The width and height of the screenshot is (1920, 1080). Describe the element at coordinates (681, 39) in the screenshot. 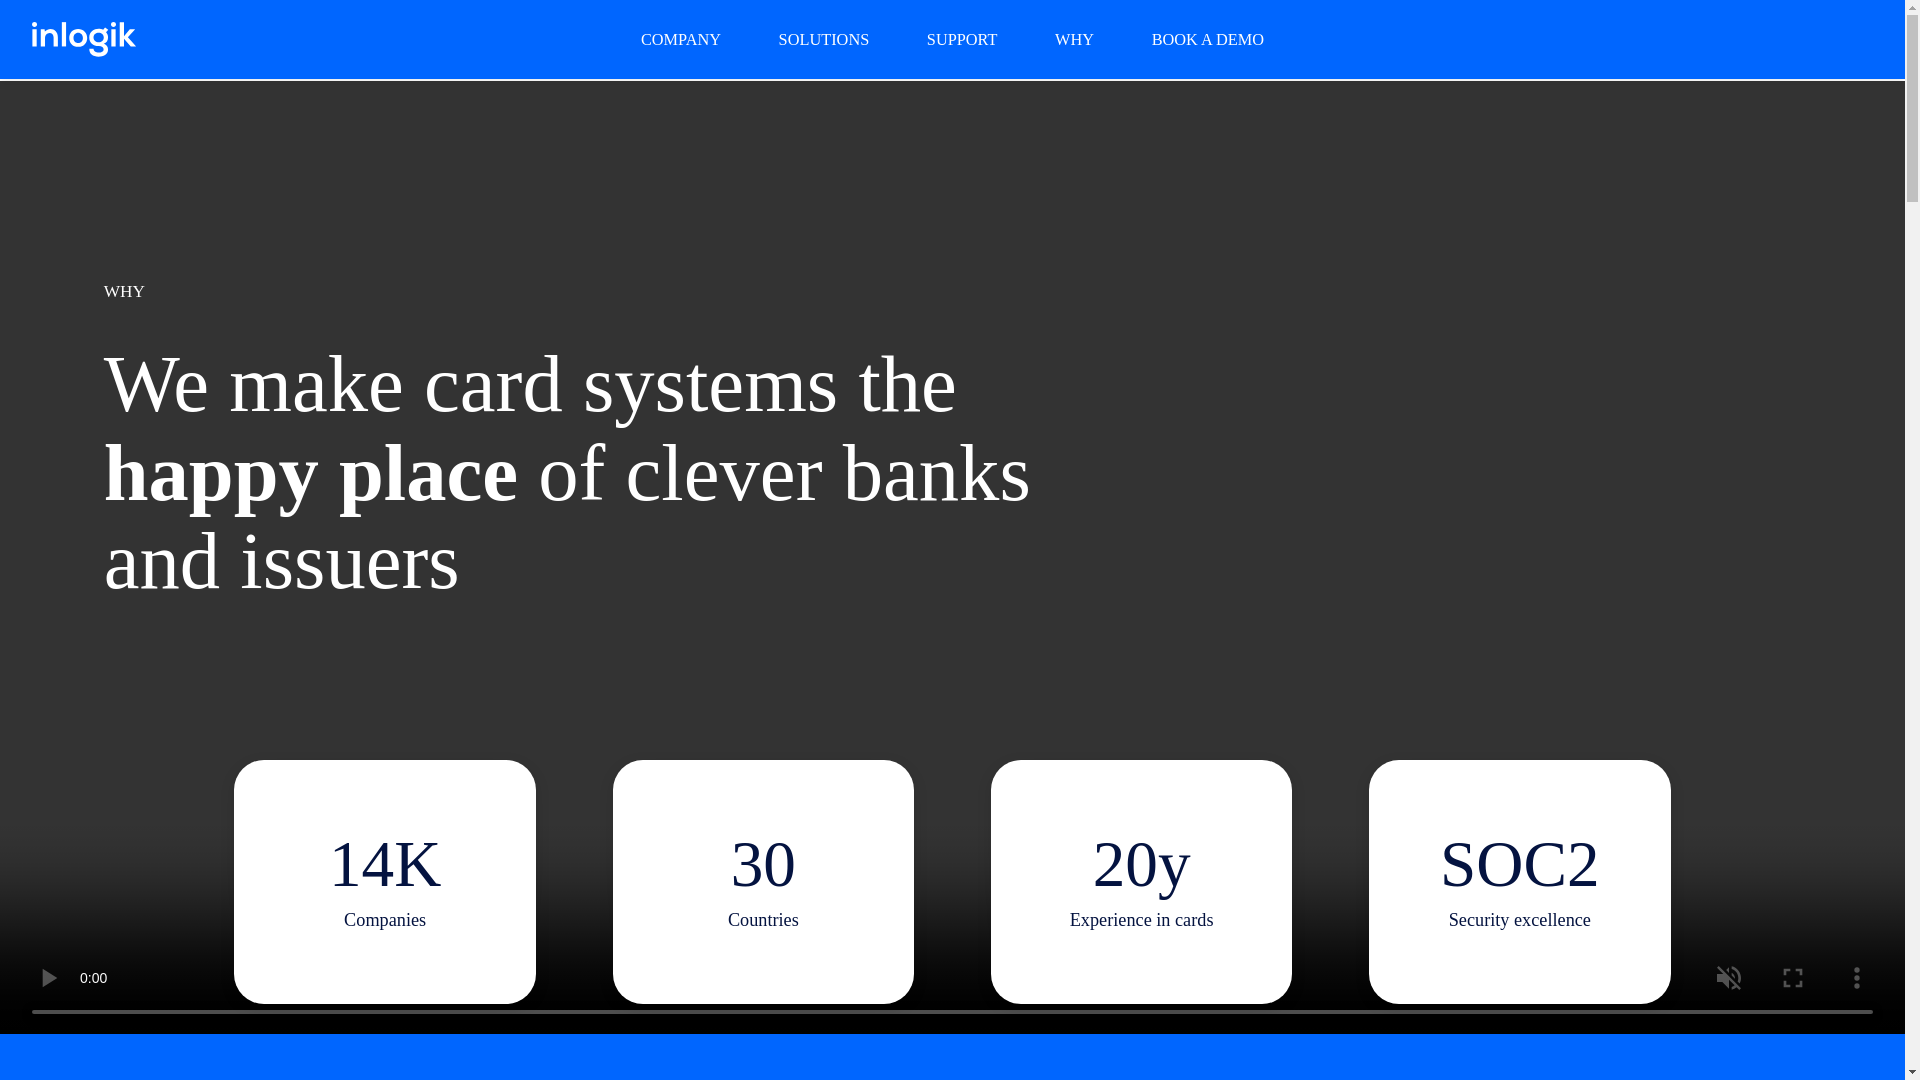

I see `COMPANY` at that location.